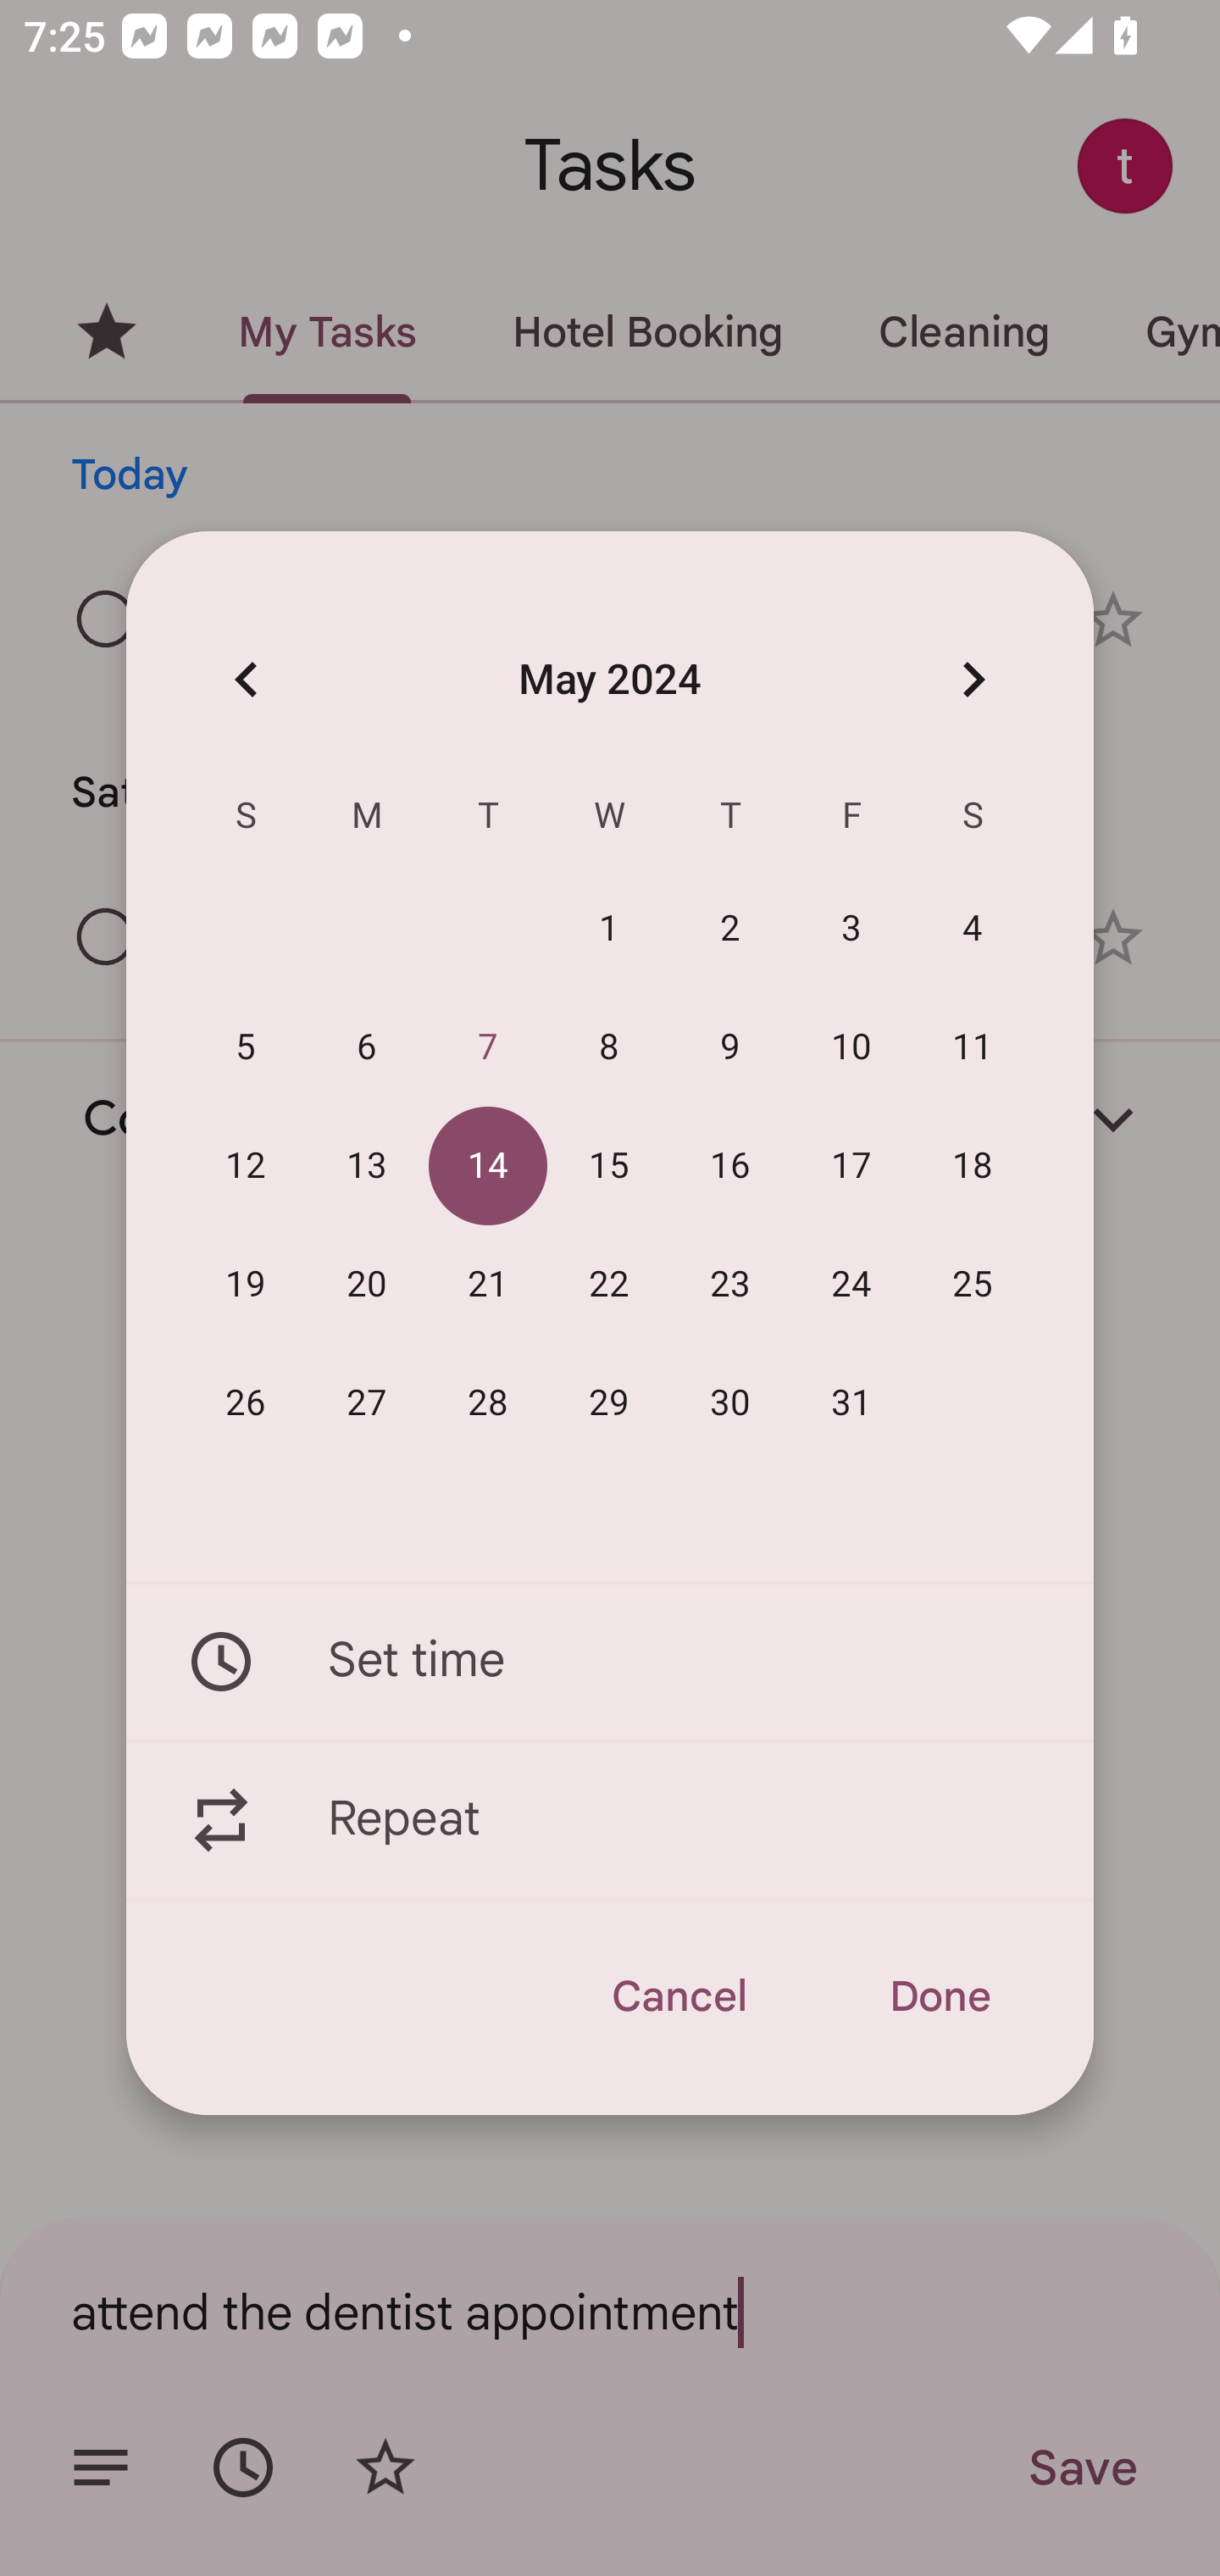  I want to click on 16 16 May 2024, so click(730, 1167).